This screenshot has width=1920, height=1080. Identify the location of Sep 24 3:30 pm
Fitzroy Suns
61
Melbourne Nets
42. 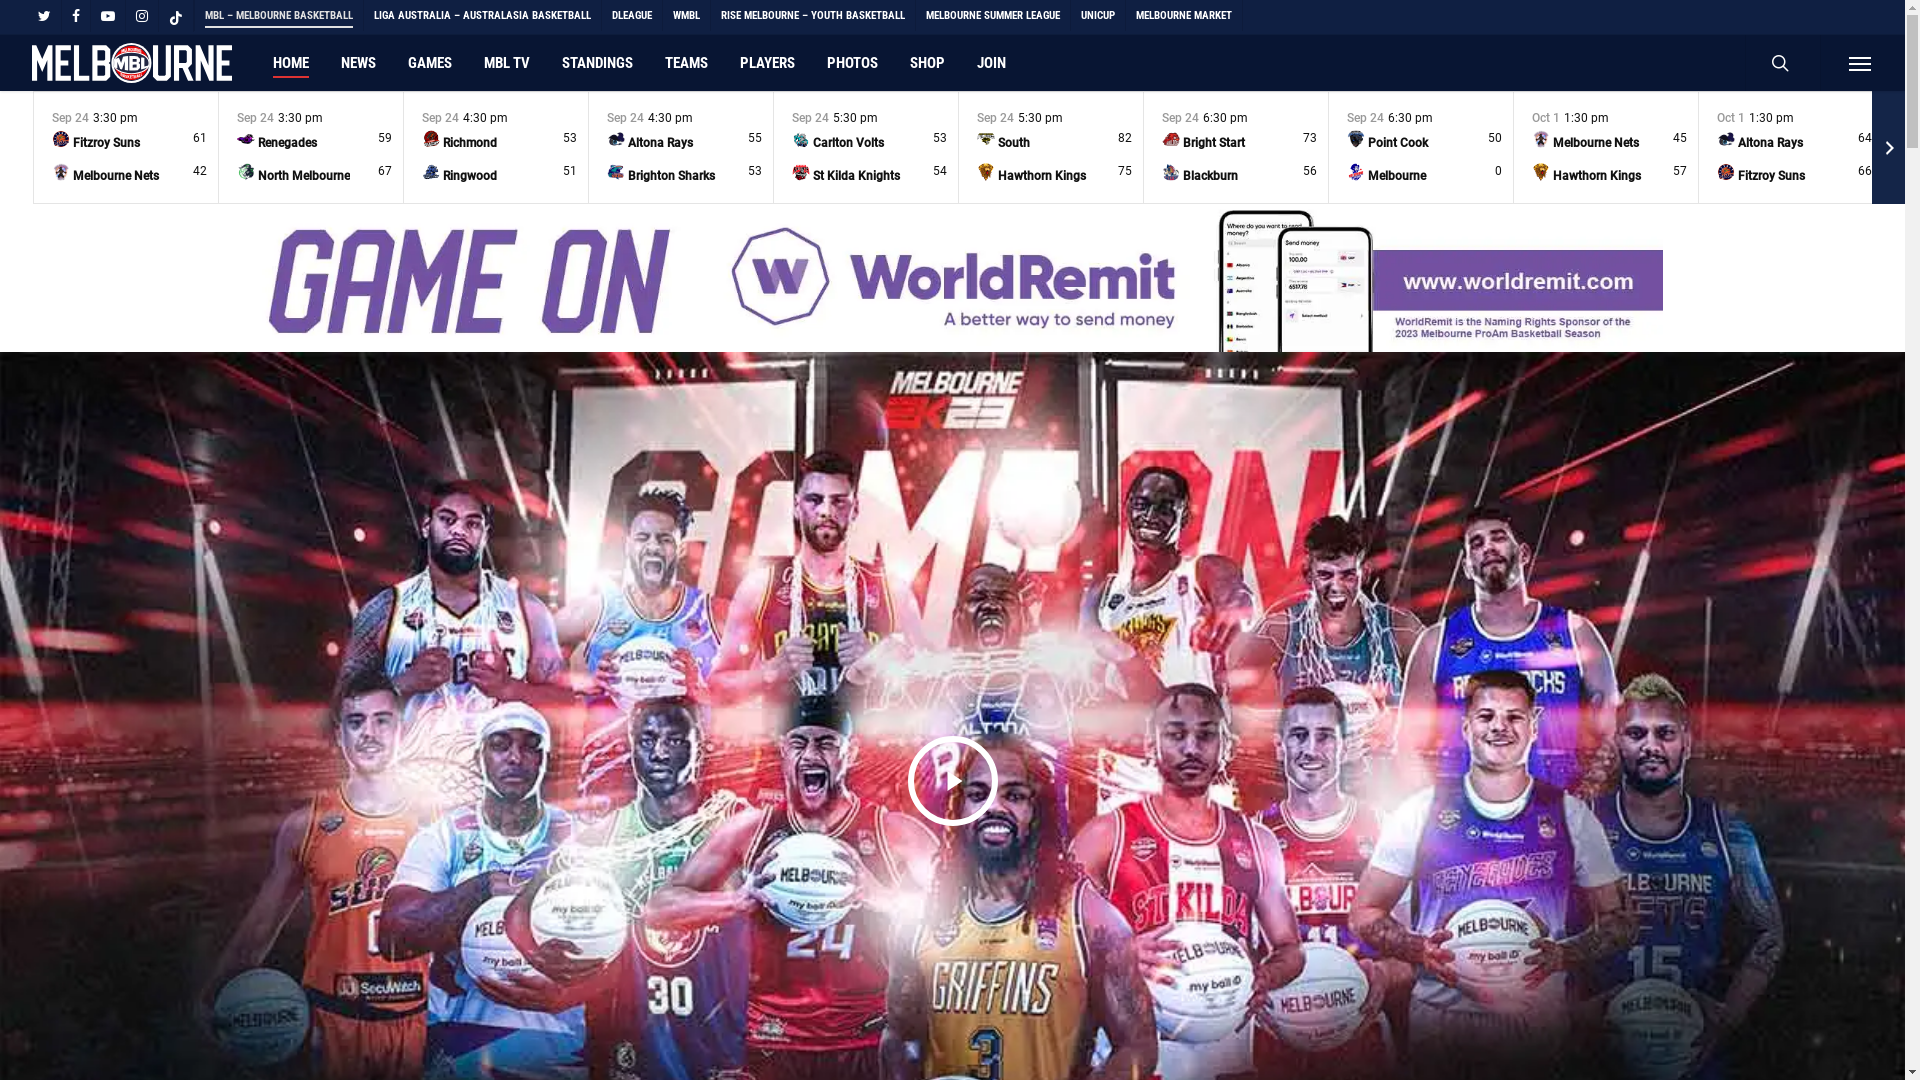
(126, 148).